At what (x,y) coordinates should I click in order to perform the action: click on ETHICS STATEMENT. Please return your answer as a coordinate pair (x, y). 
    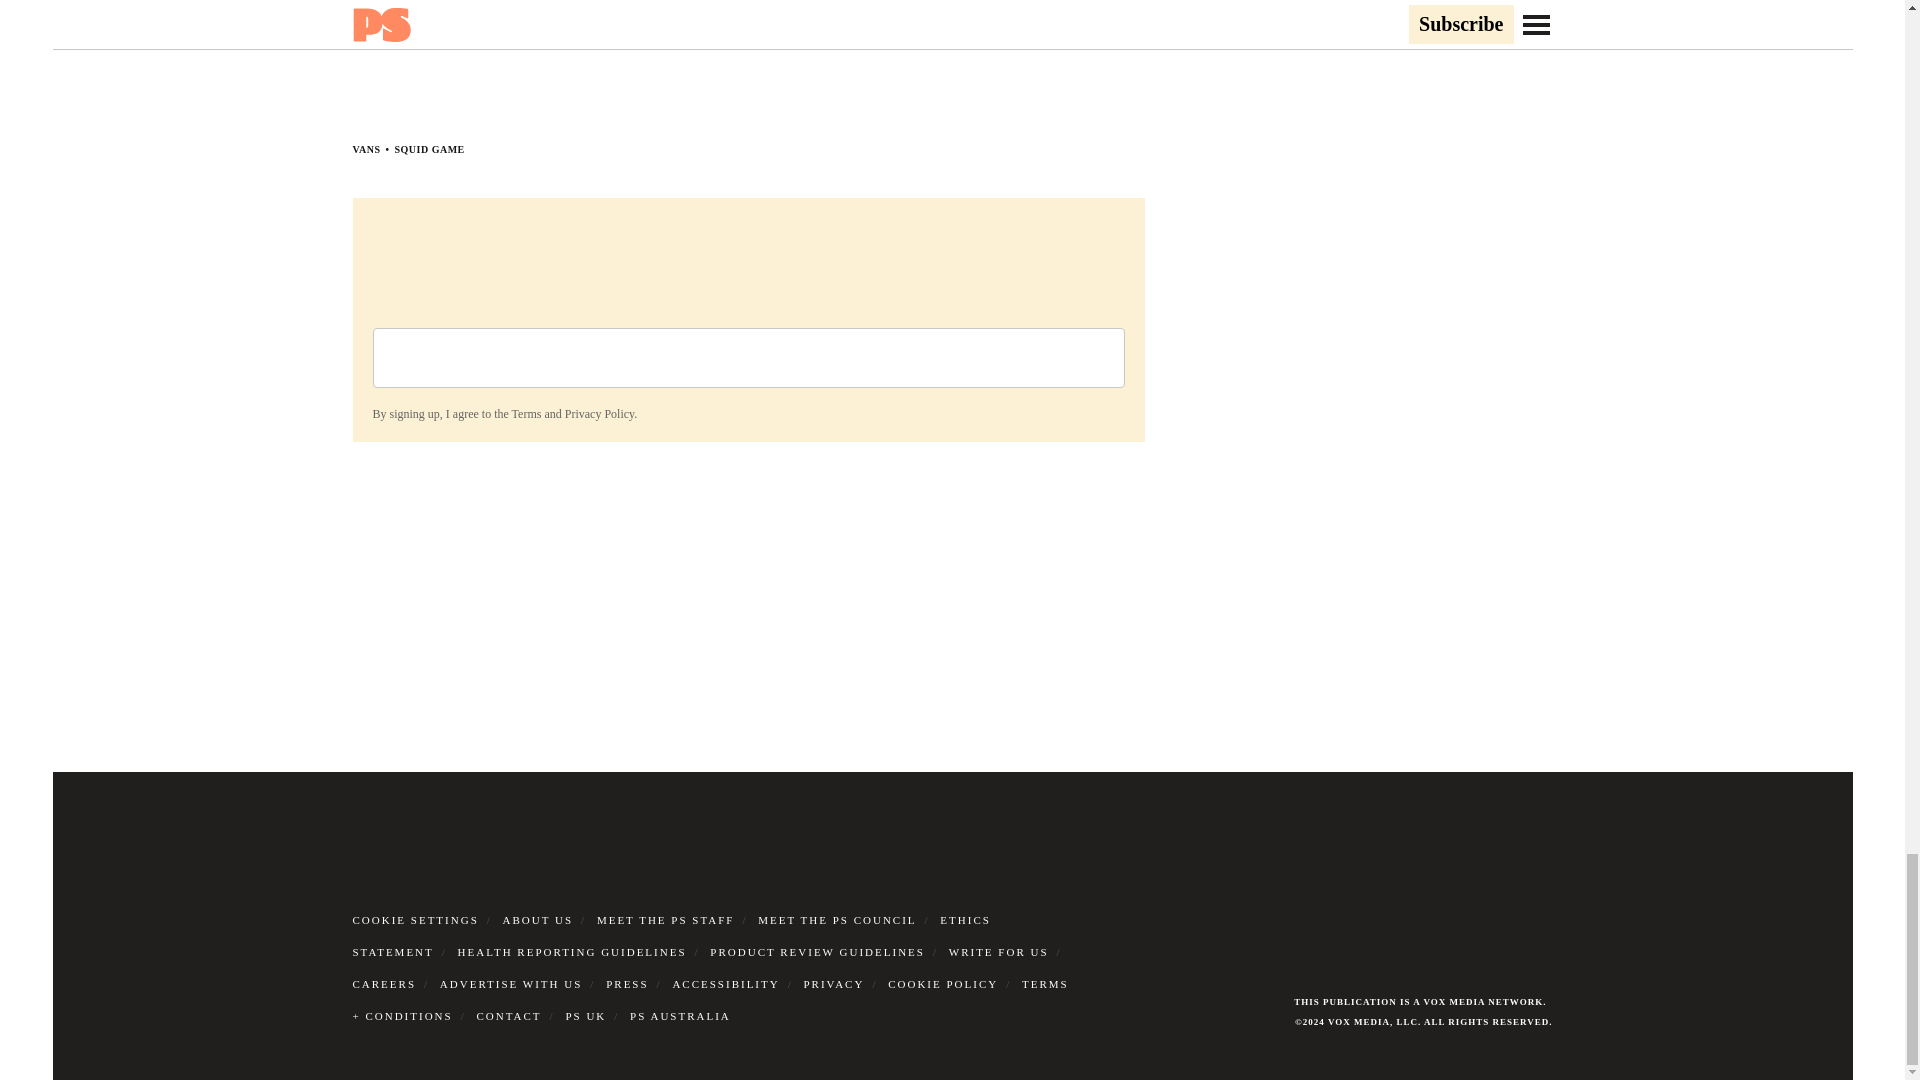
    Looking at the image, I should click on (670, 936).